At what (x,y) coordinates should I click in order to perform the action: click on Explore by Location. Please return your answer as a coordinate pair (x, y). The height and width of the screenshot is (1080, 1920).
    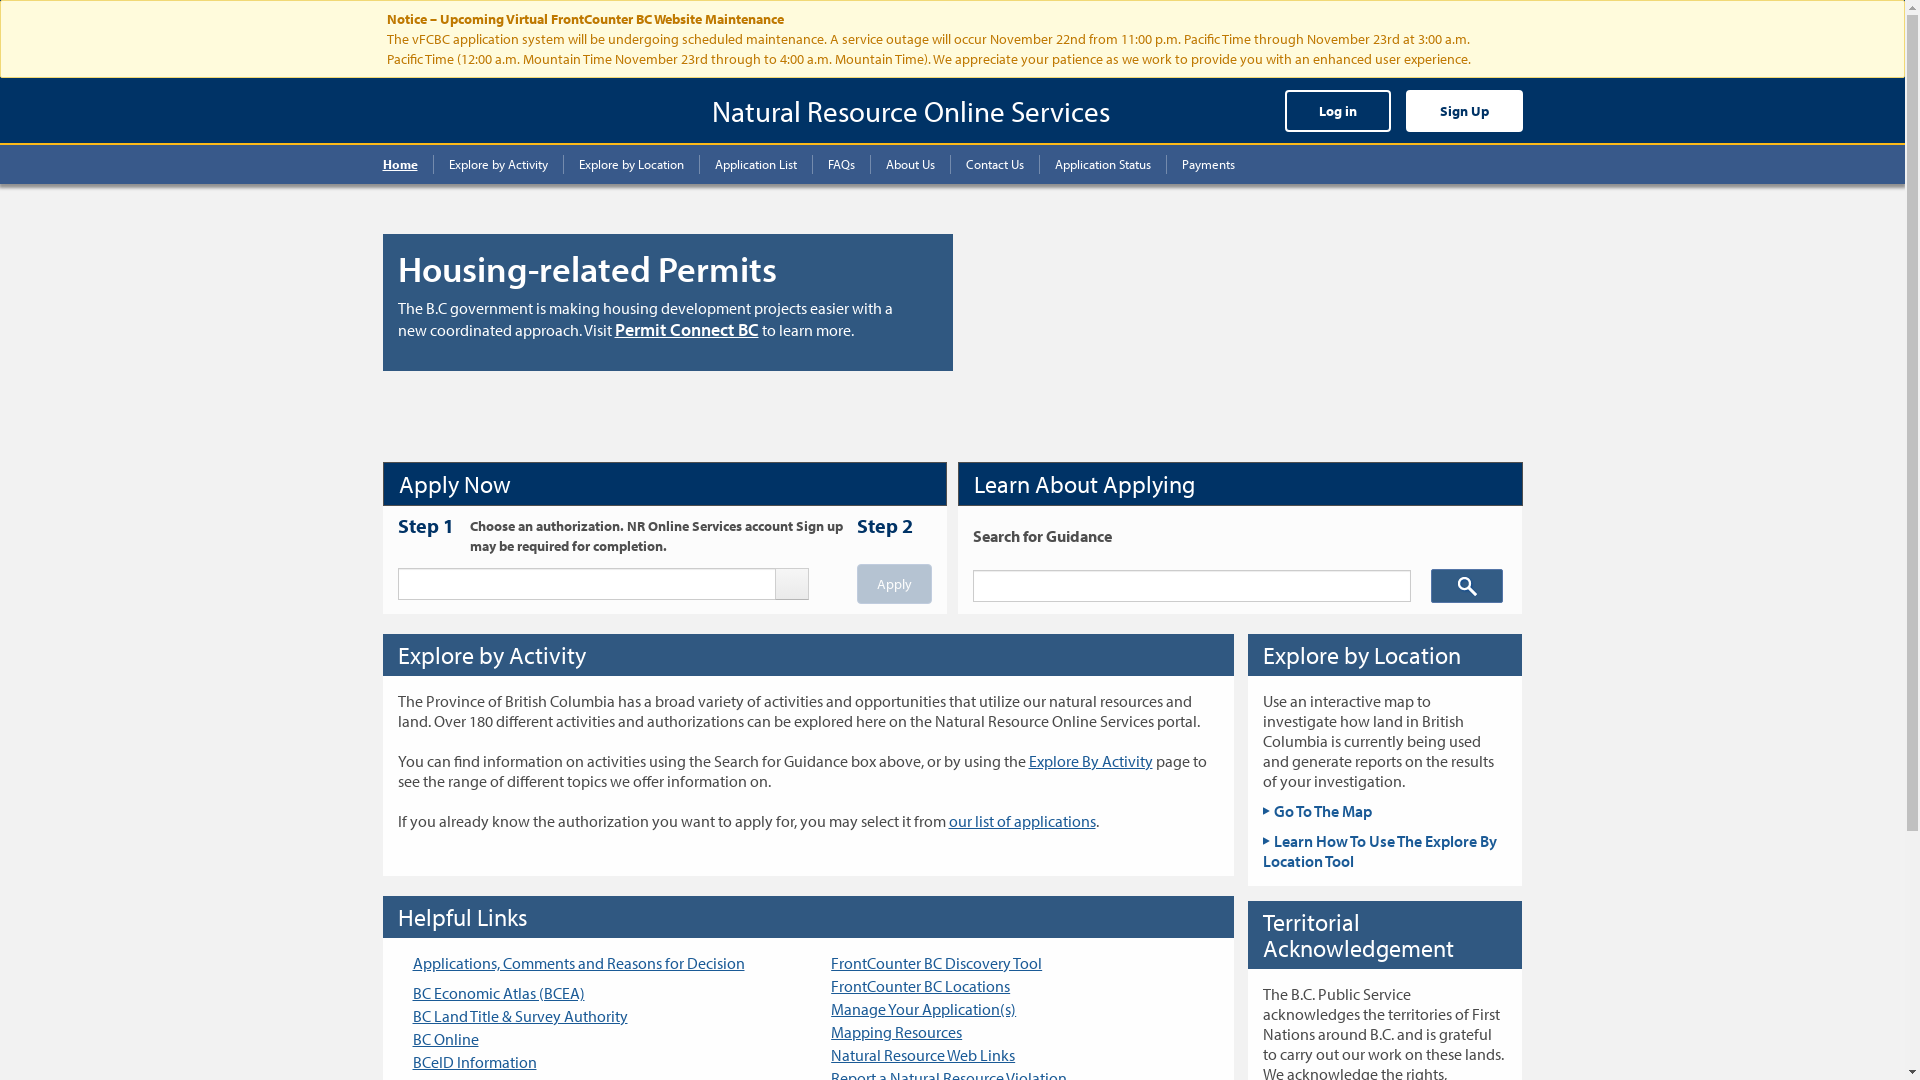
    Looking at the image, I should click on (632, 164).